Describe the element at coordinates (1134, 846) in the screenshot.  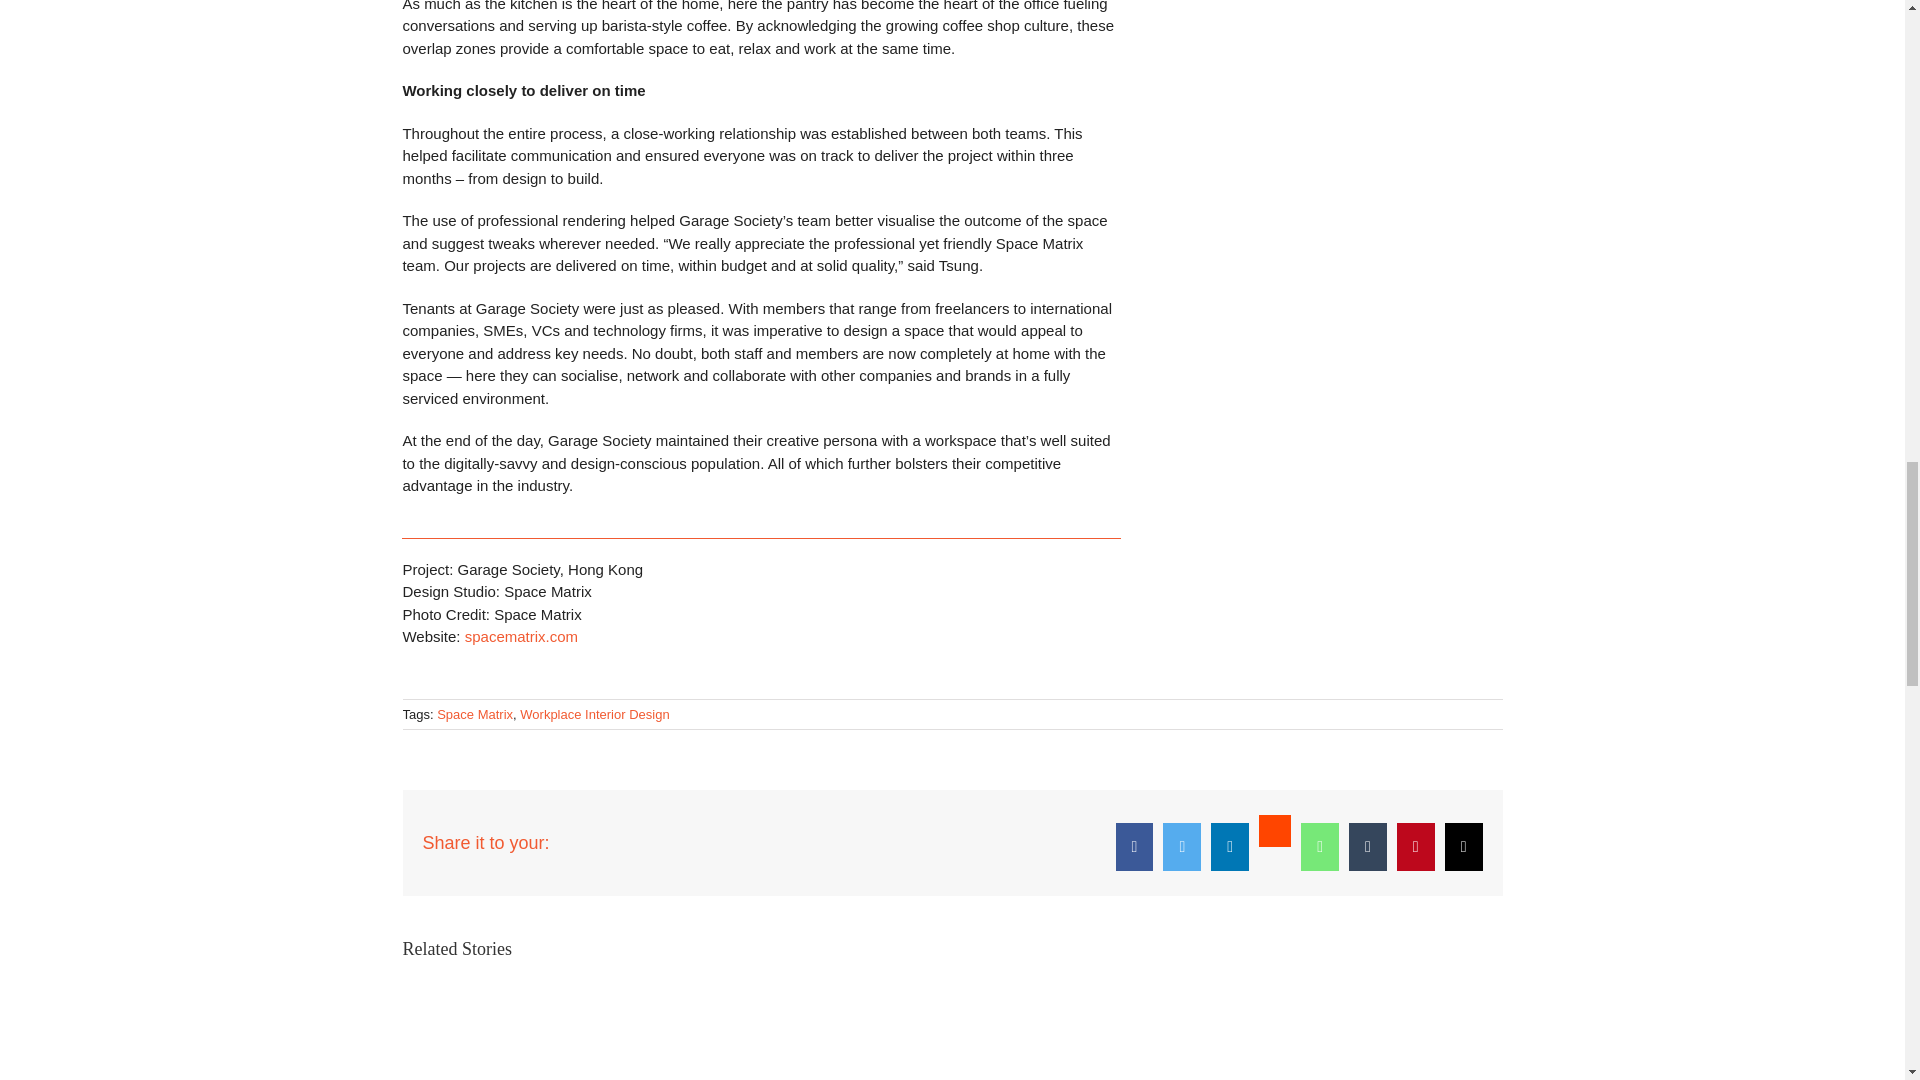
I see `Facebook` at that location.